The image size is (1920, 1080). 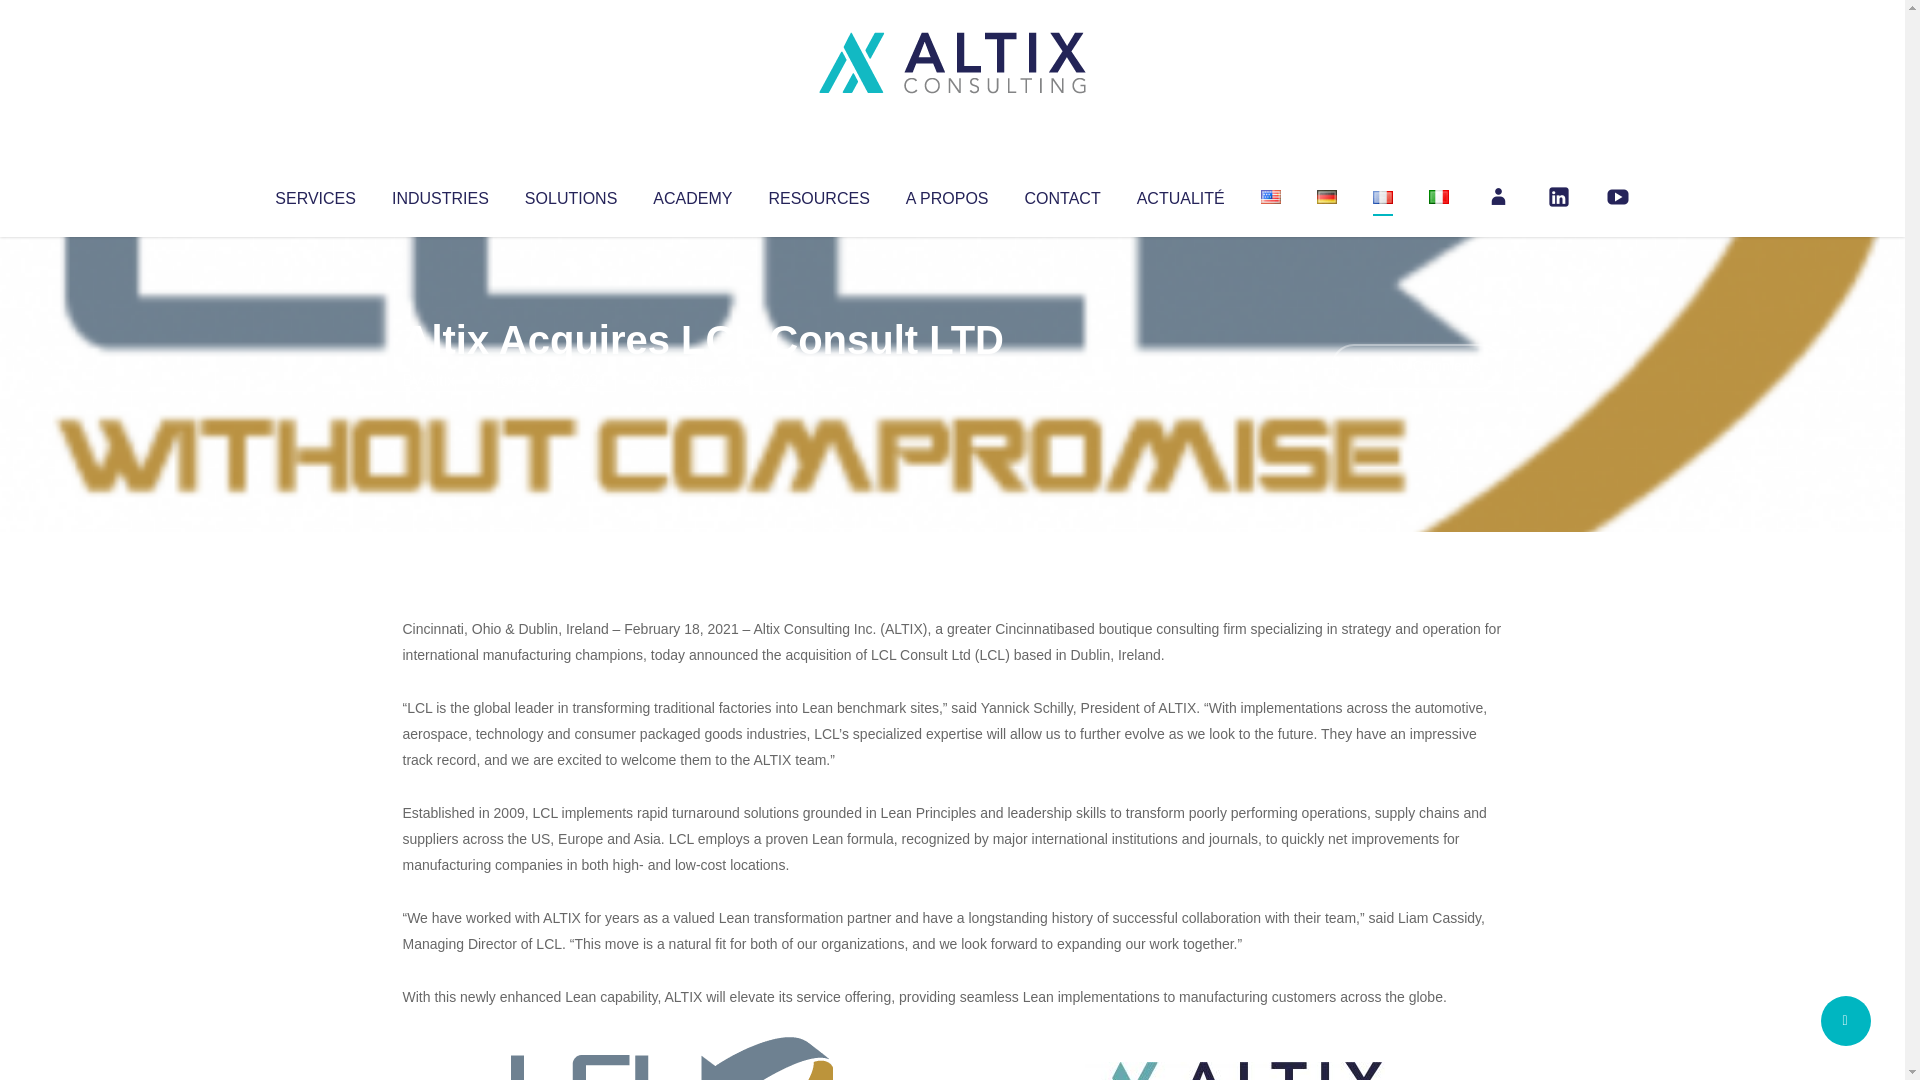 I want to click on INDUSTRIES, so click(x=440, y=194).